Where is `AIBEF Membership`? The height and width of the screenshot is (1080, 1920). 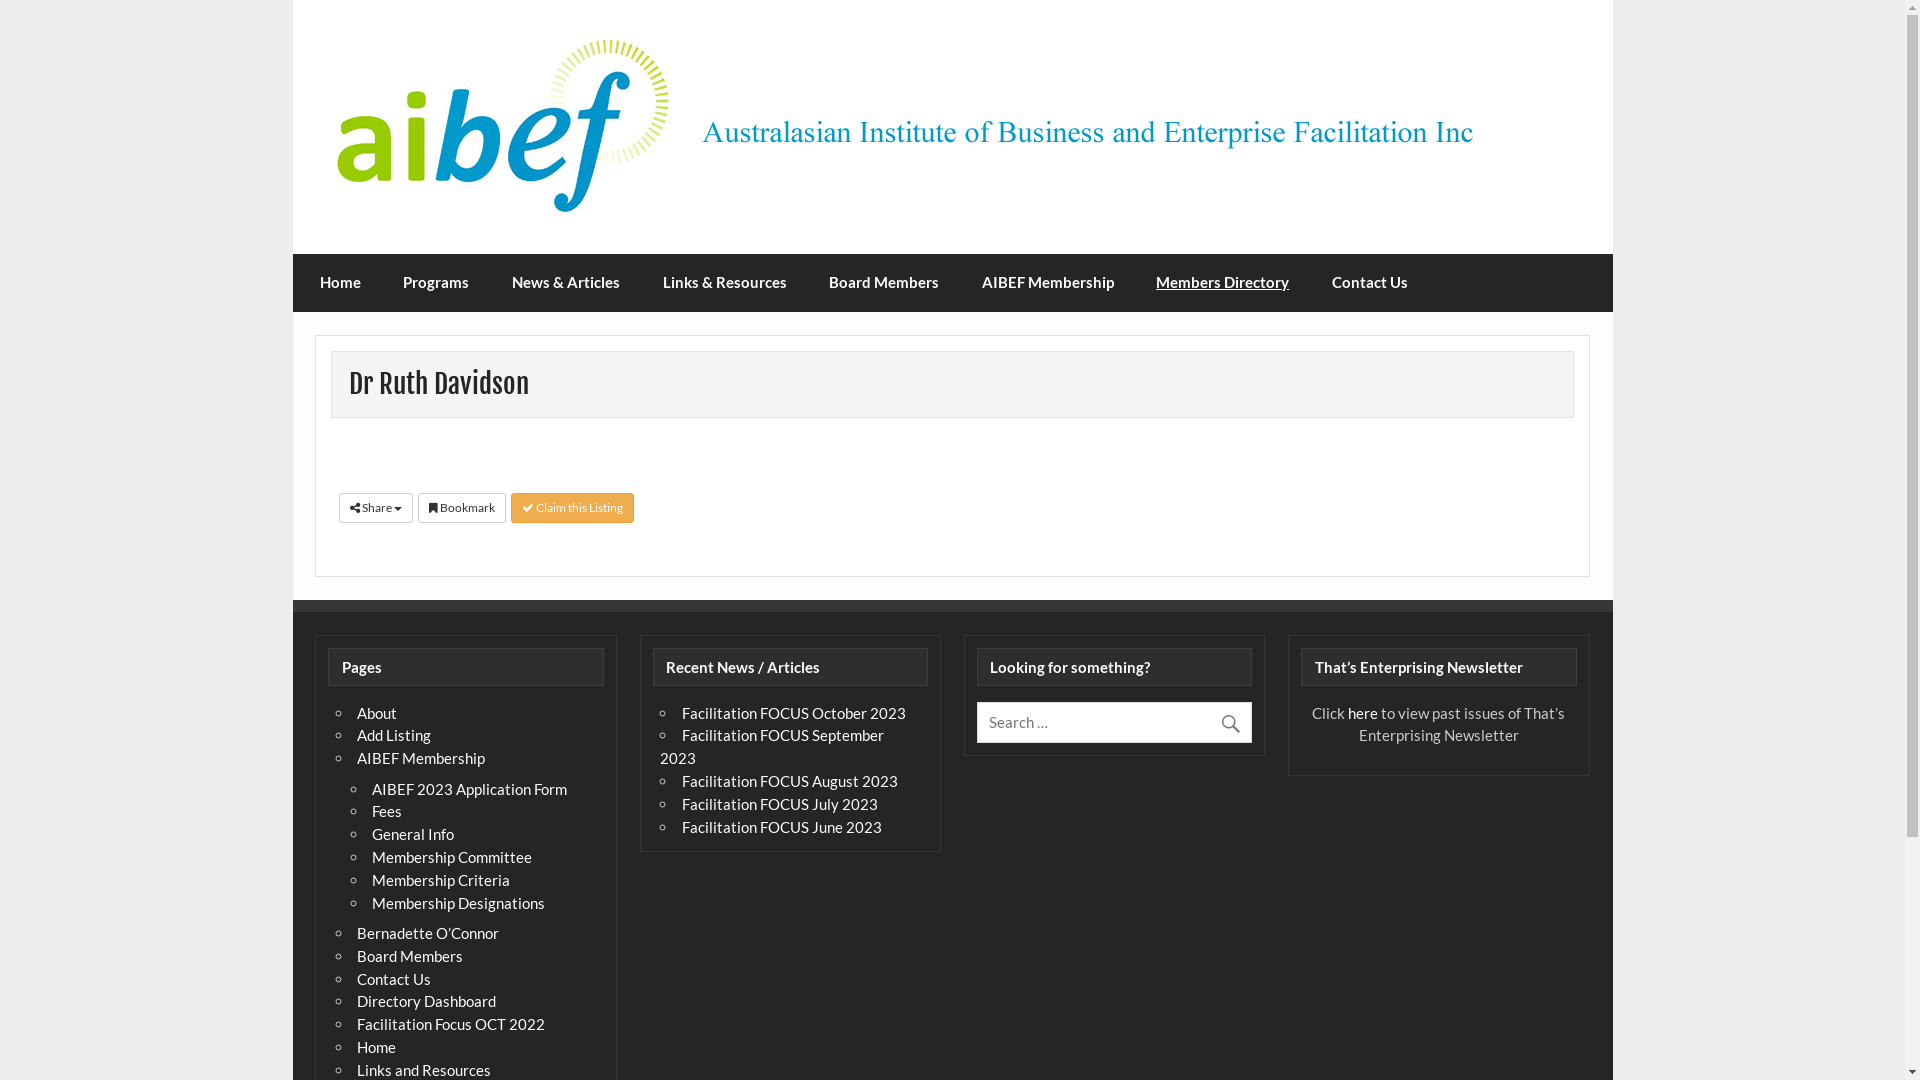 AIBEF Membership is located at coordinates (421, 758).